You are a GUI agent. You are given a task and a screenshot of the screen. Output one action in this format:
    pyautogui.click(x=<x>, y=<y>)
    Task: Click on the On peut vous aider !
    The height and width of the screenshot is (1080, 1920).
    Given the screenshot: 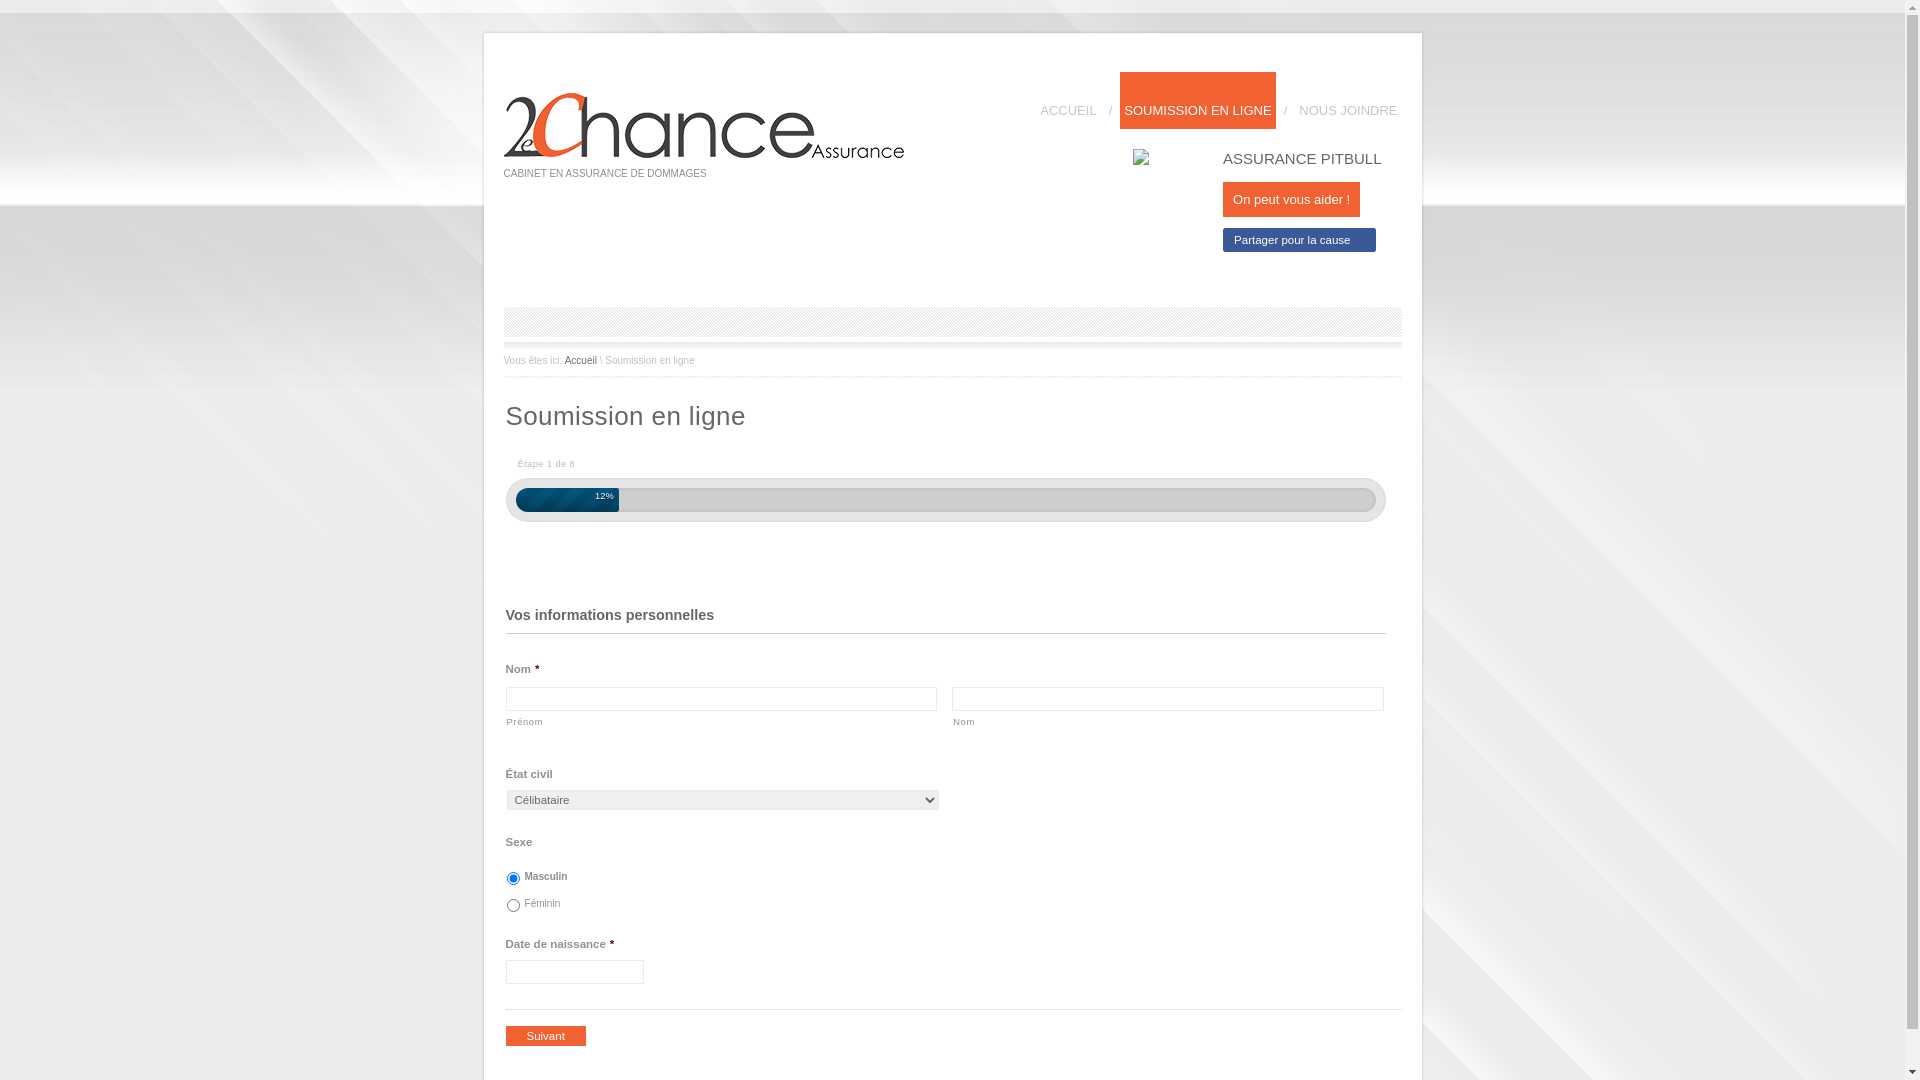 What is the action you would take?
    pyautogui.click(x=1292, y=200)
    